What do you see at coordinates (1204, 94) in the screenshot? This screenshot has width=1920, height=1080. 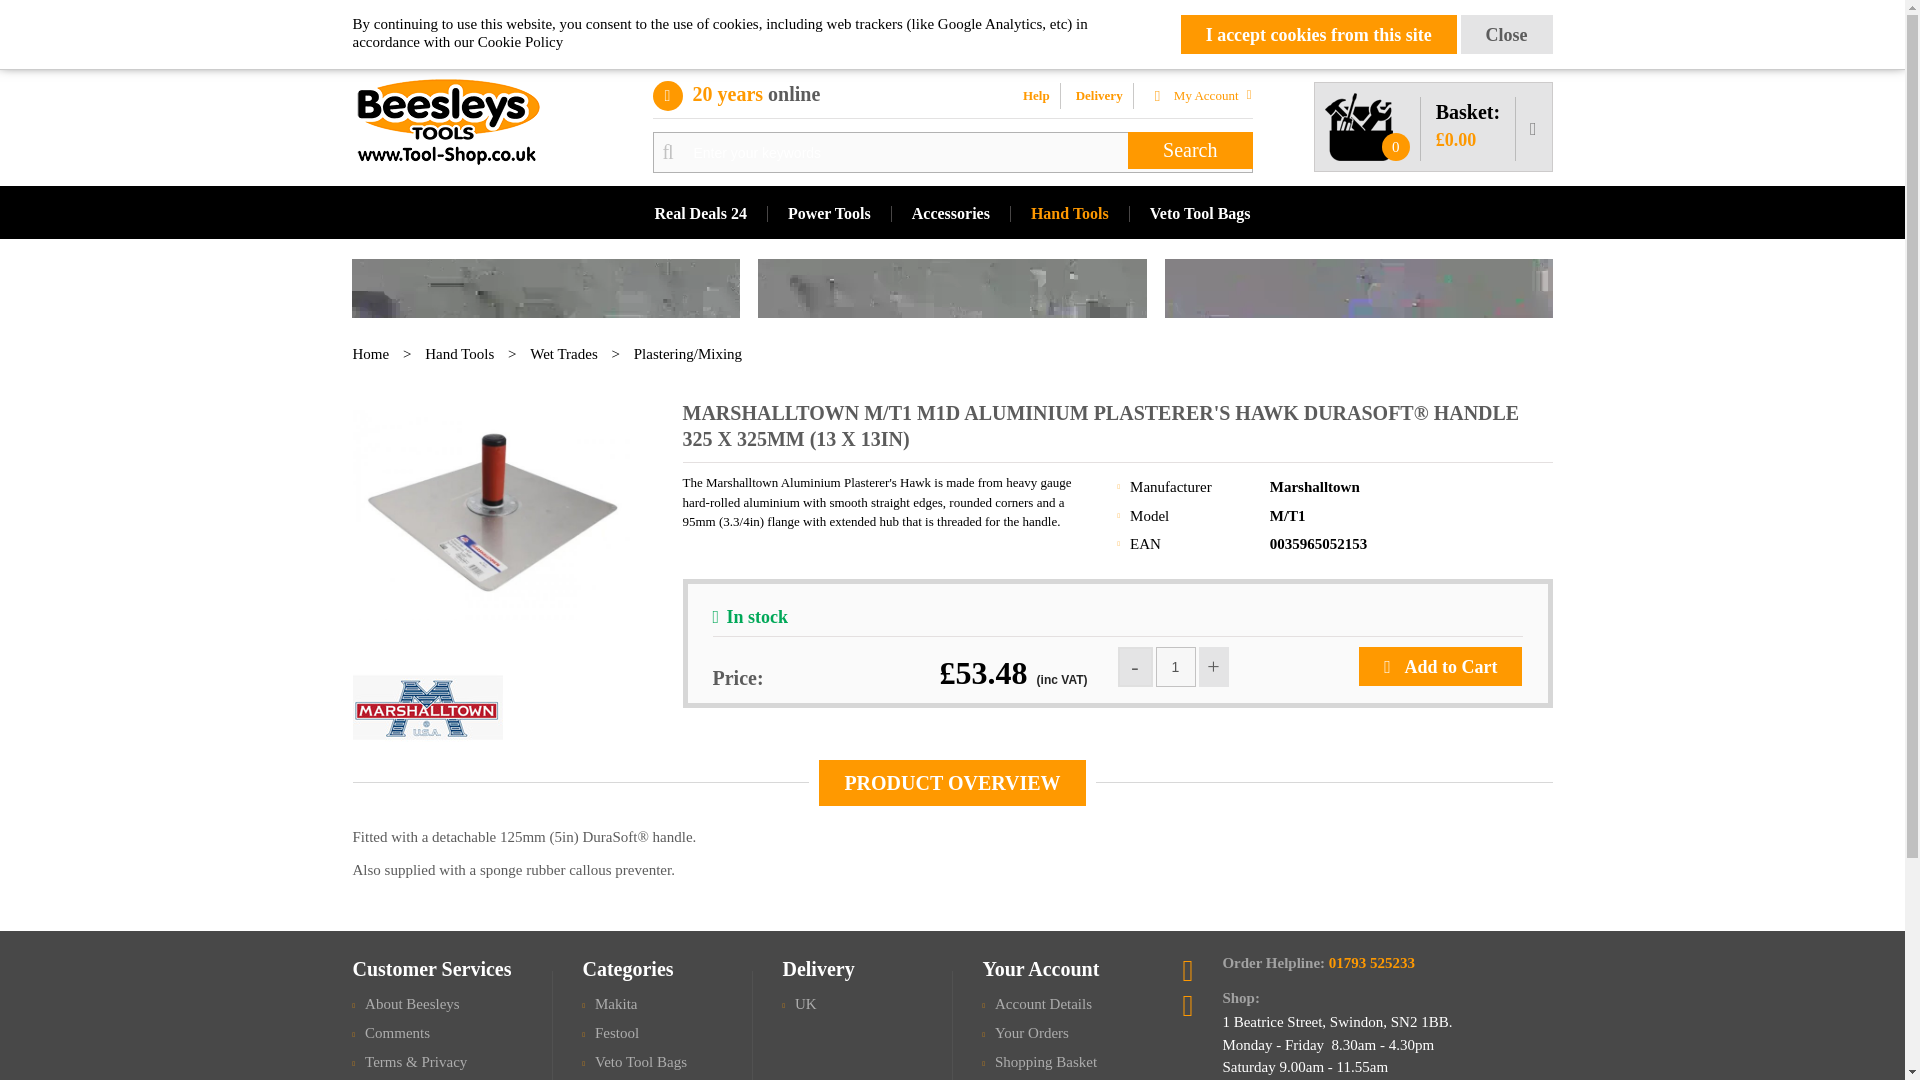 I see `My Account` at bounding box center [1204, 94].